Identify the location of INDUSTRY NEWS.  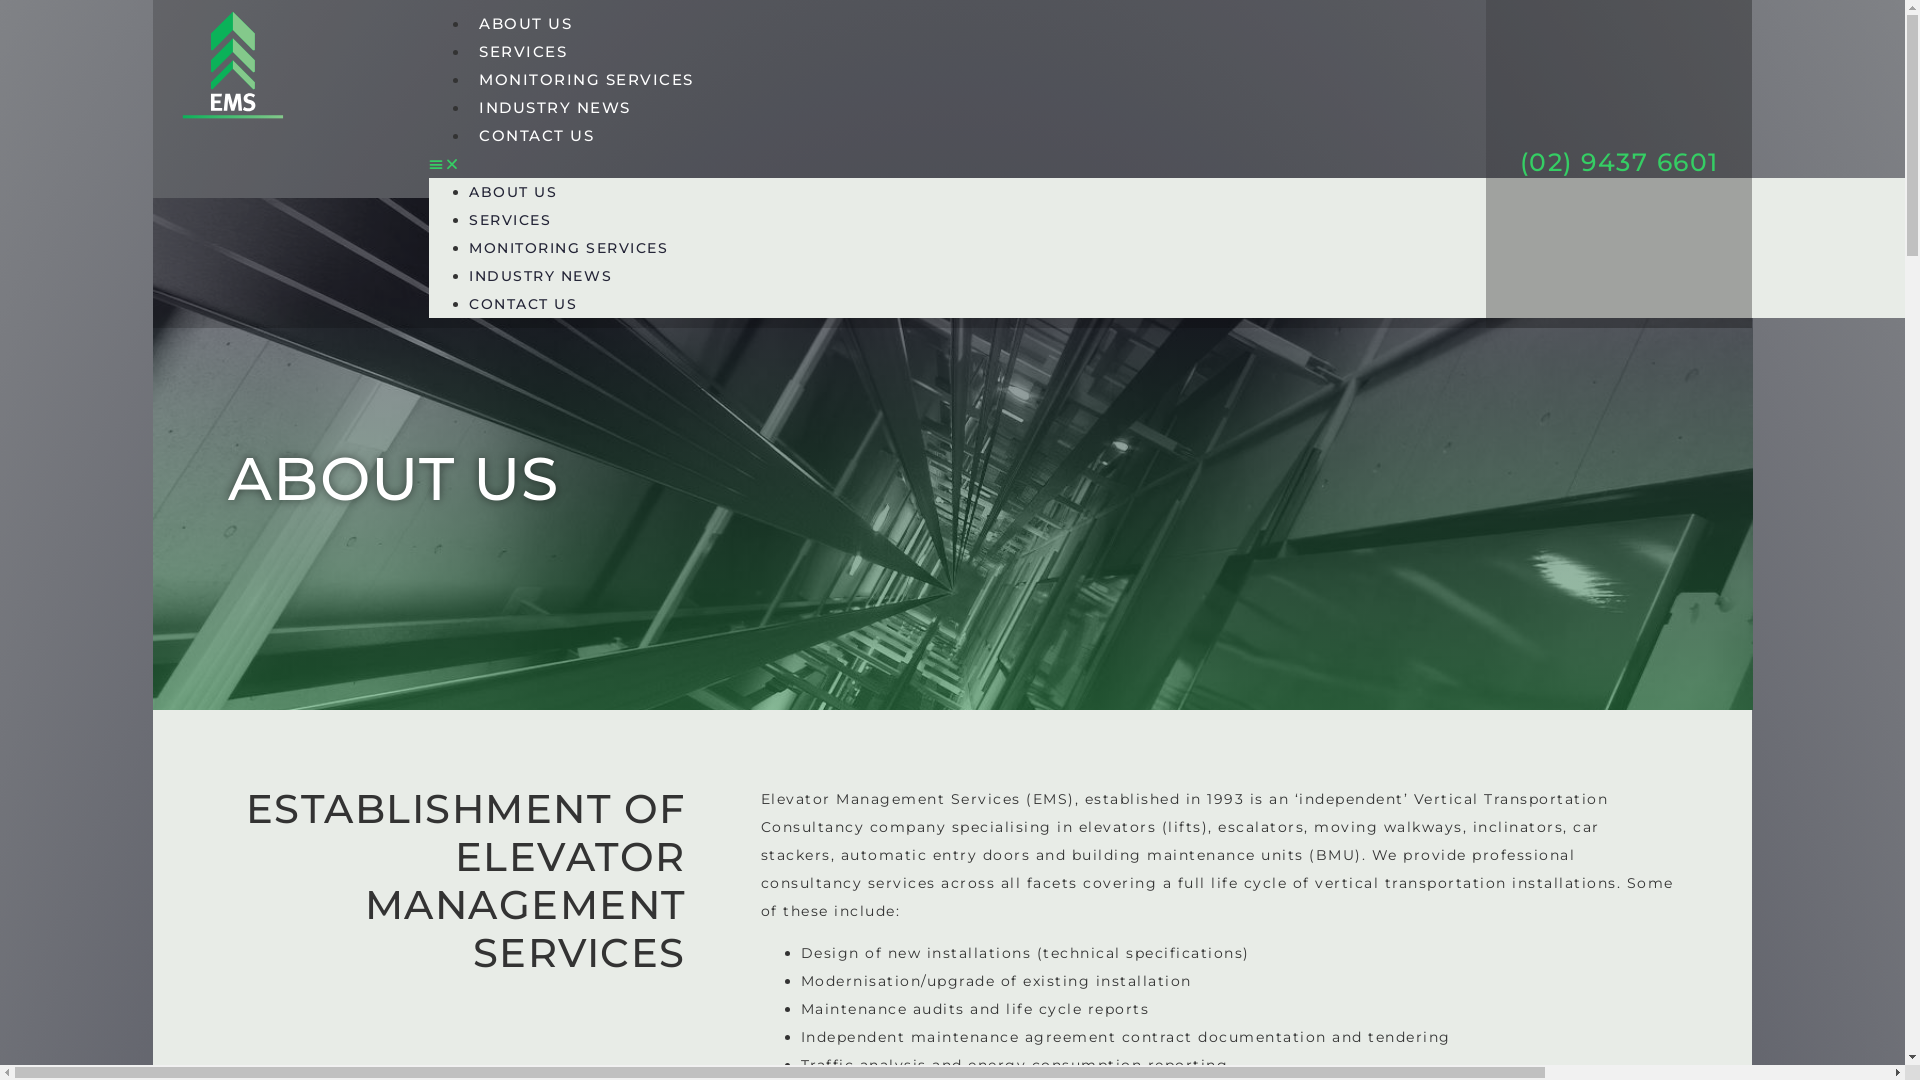
(540, 276).